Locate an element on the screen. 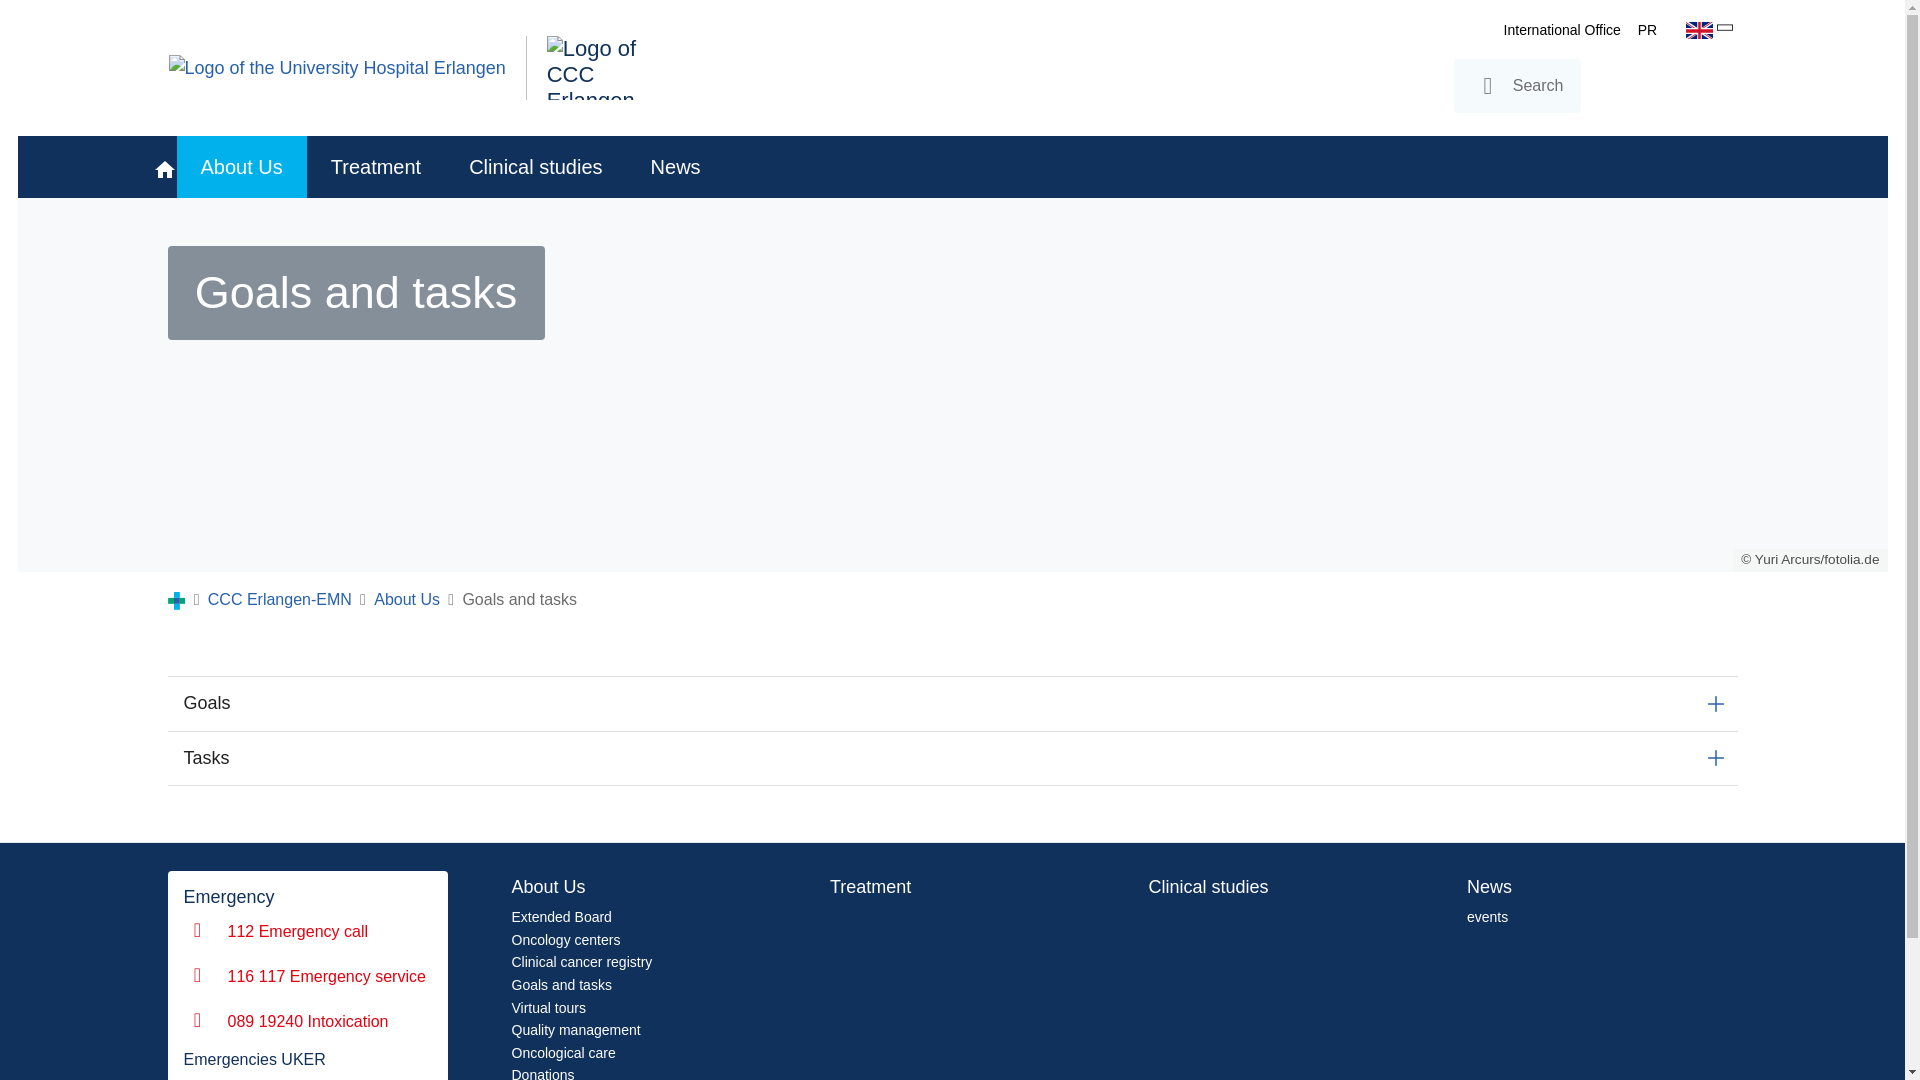 Image resolution: width=1920 pixels, height=1080 pixels. Go to the homepage of the University Hospital Erlangen is located at coordinates (336, 68).